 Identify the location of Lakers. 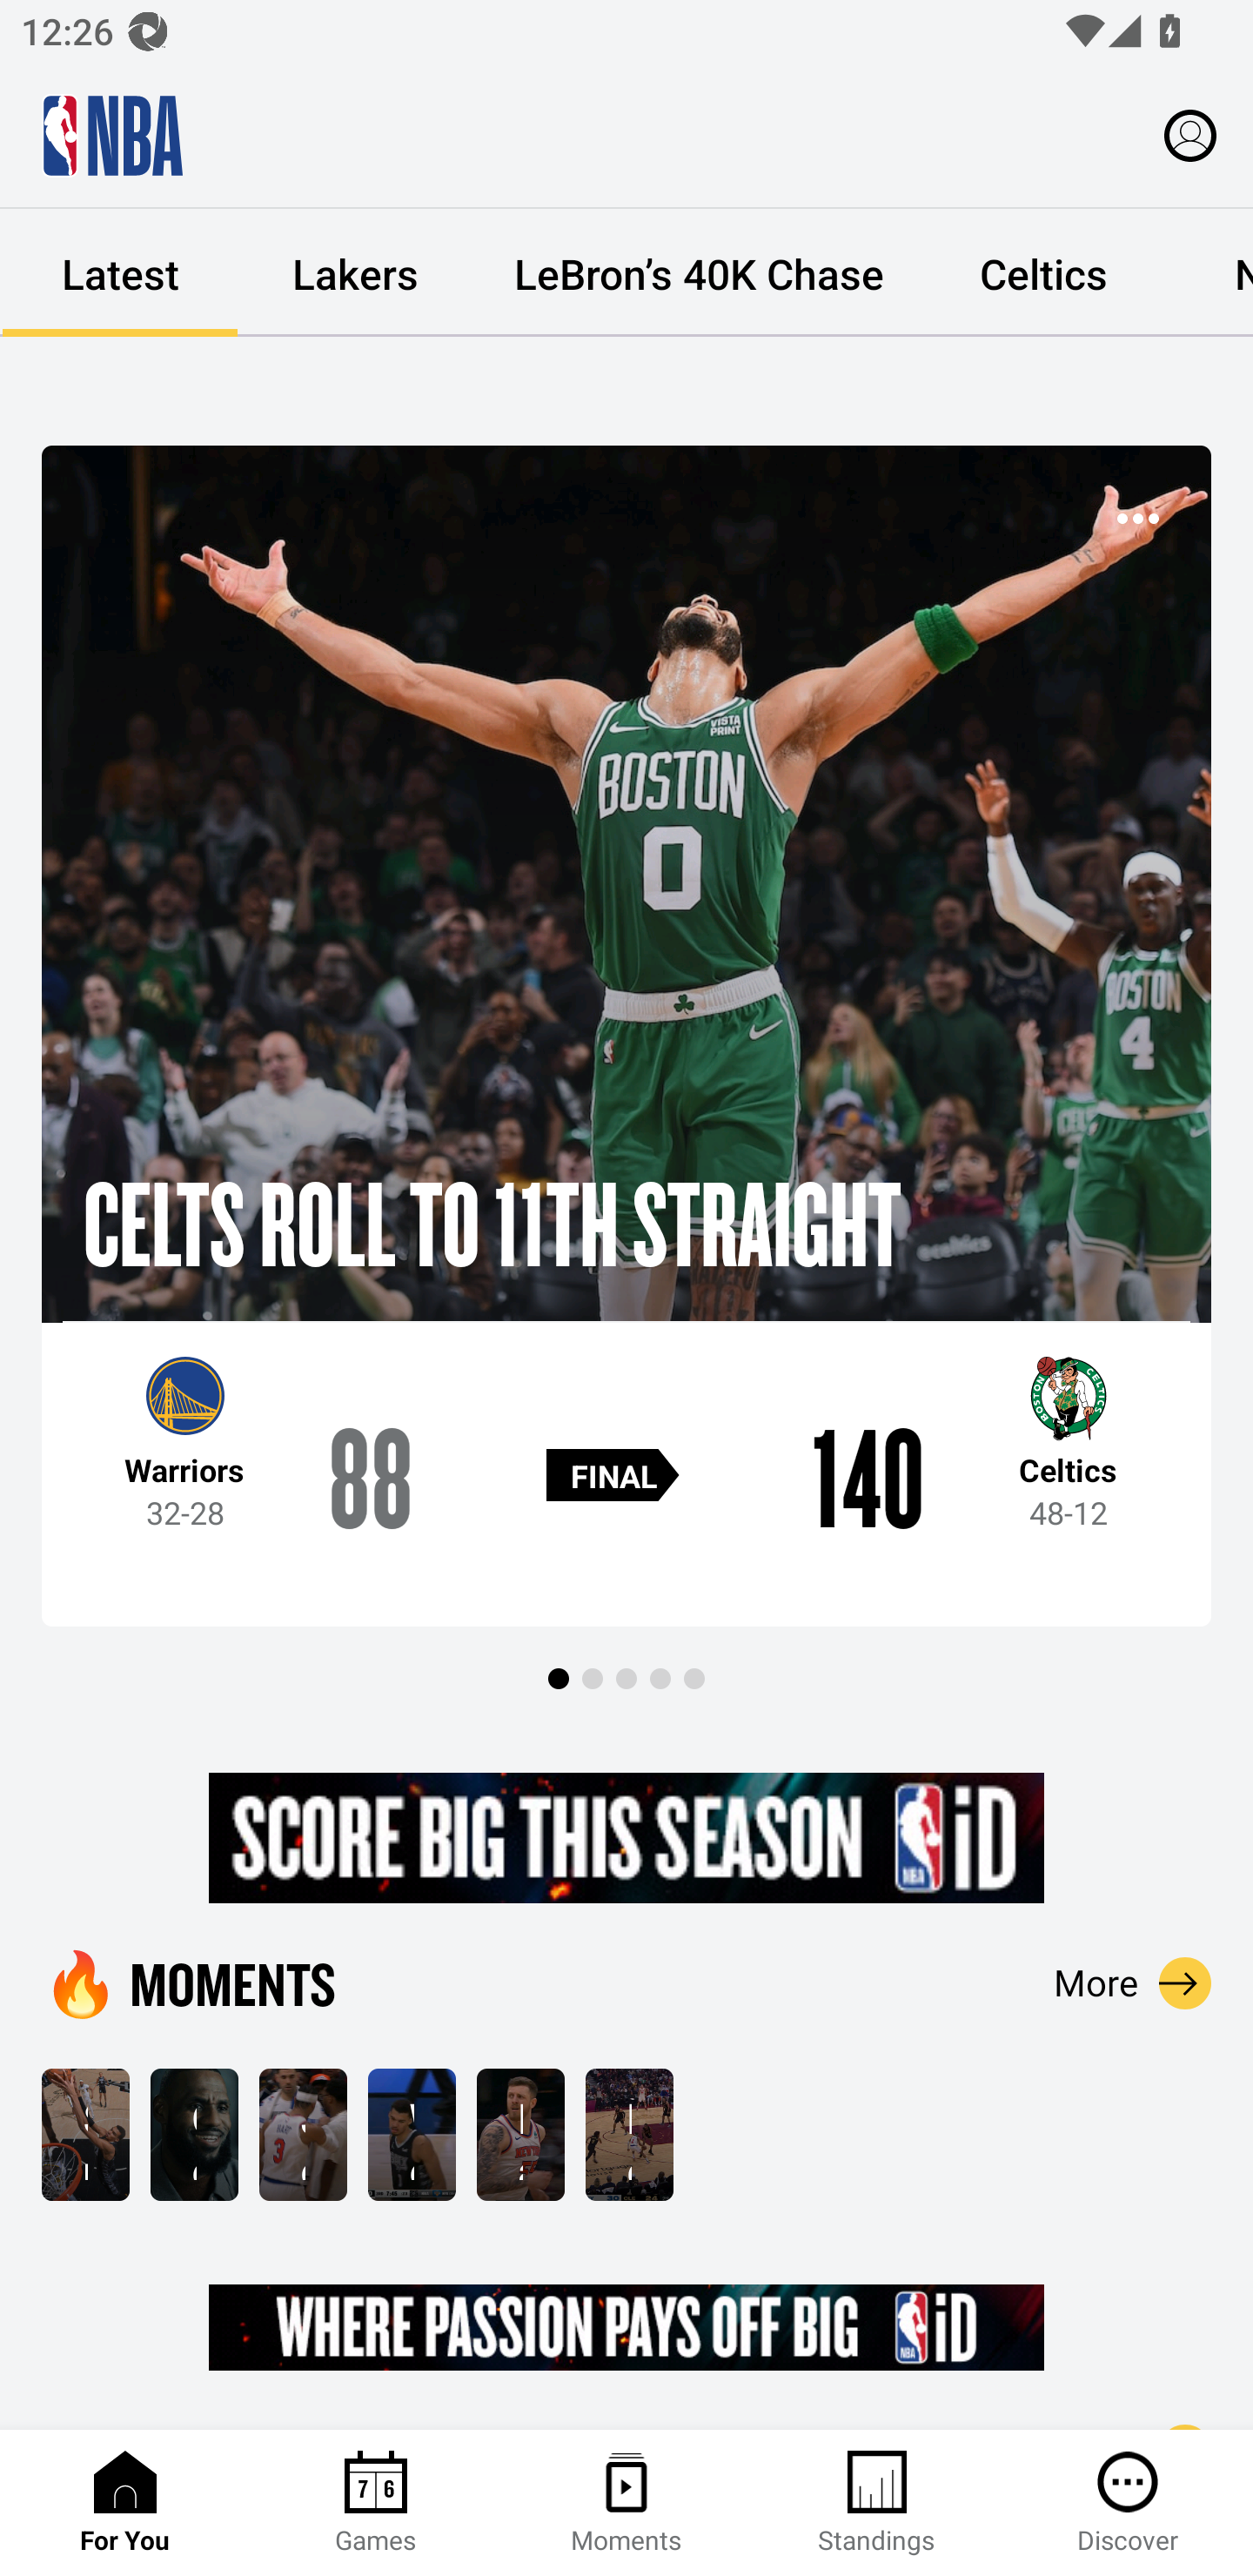
(355, 273).